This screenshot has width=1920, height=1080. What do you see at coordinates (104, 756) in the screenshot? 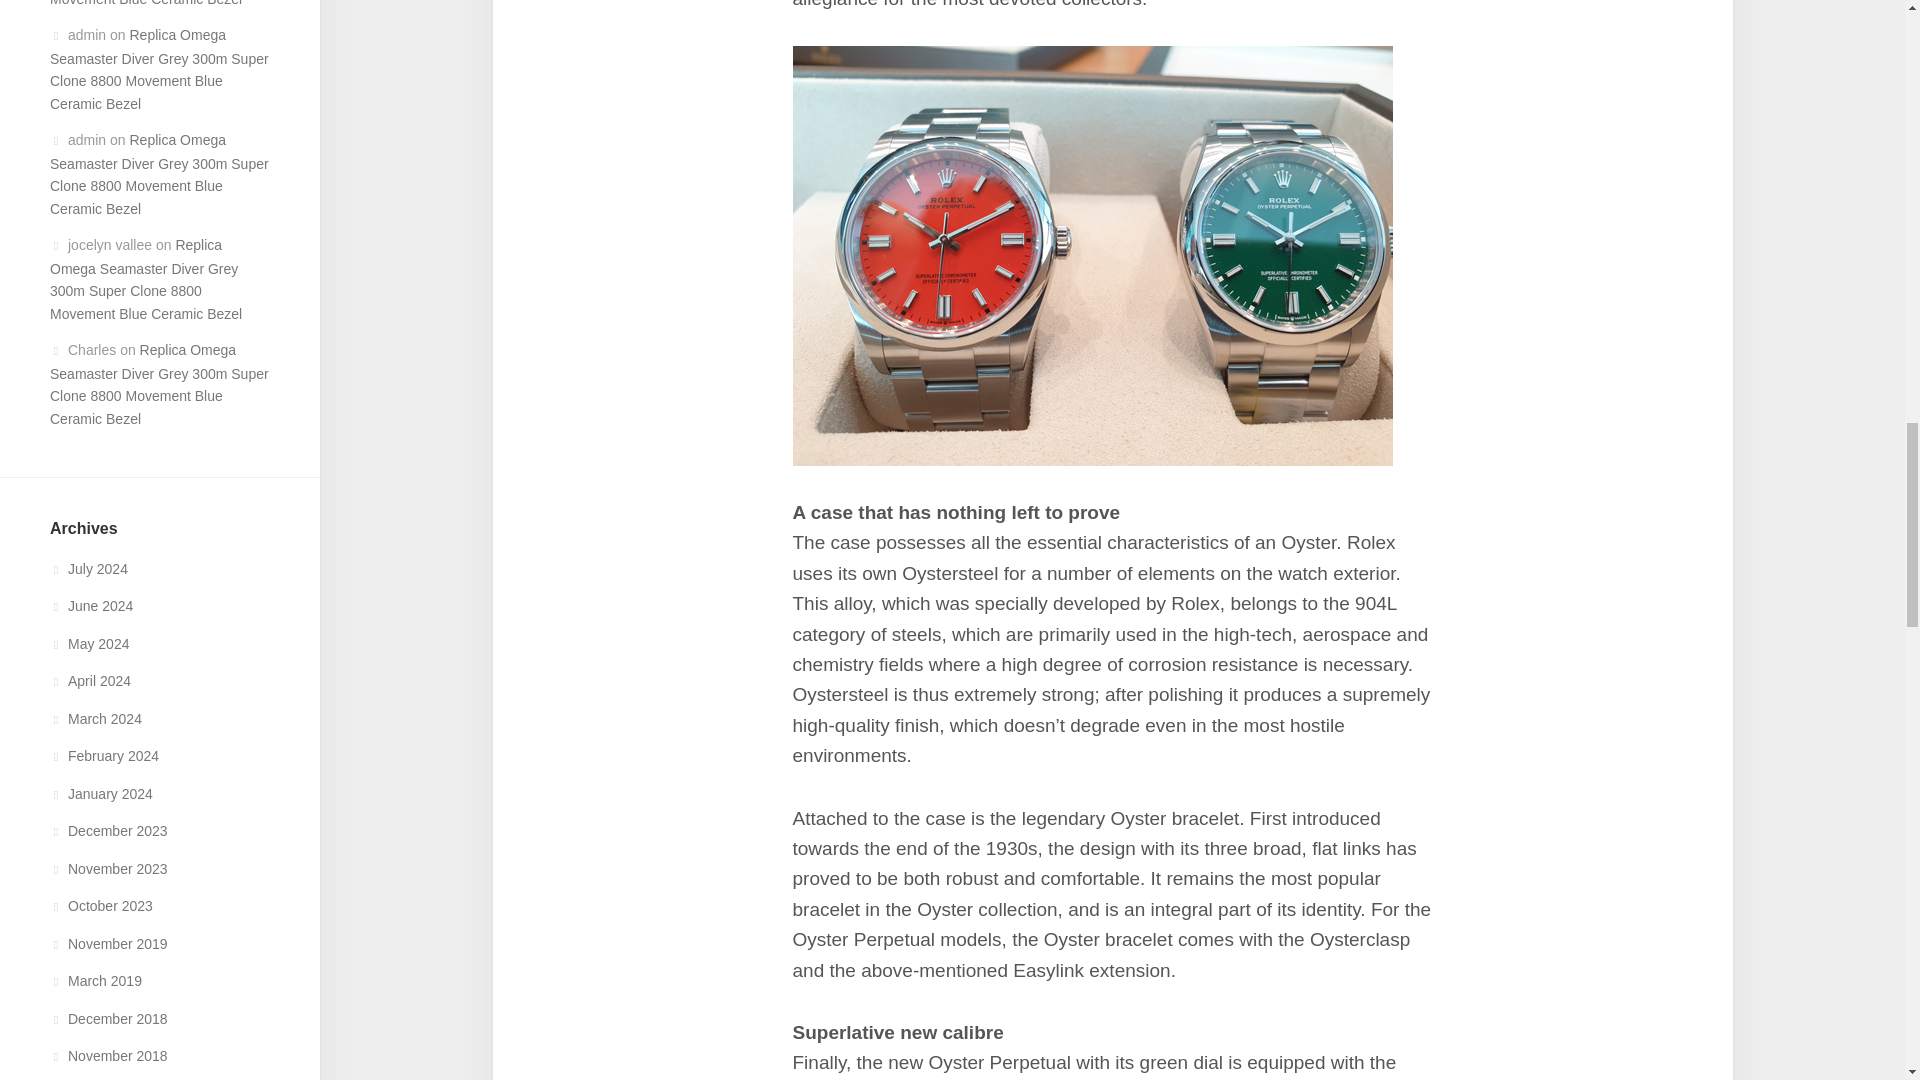
I see `February 2024` at bounding box center [104, 756].